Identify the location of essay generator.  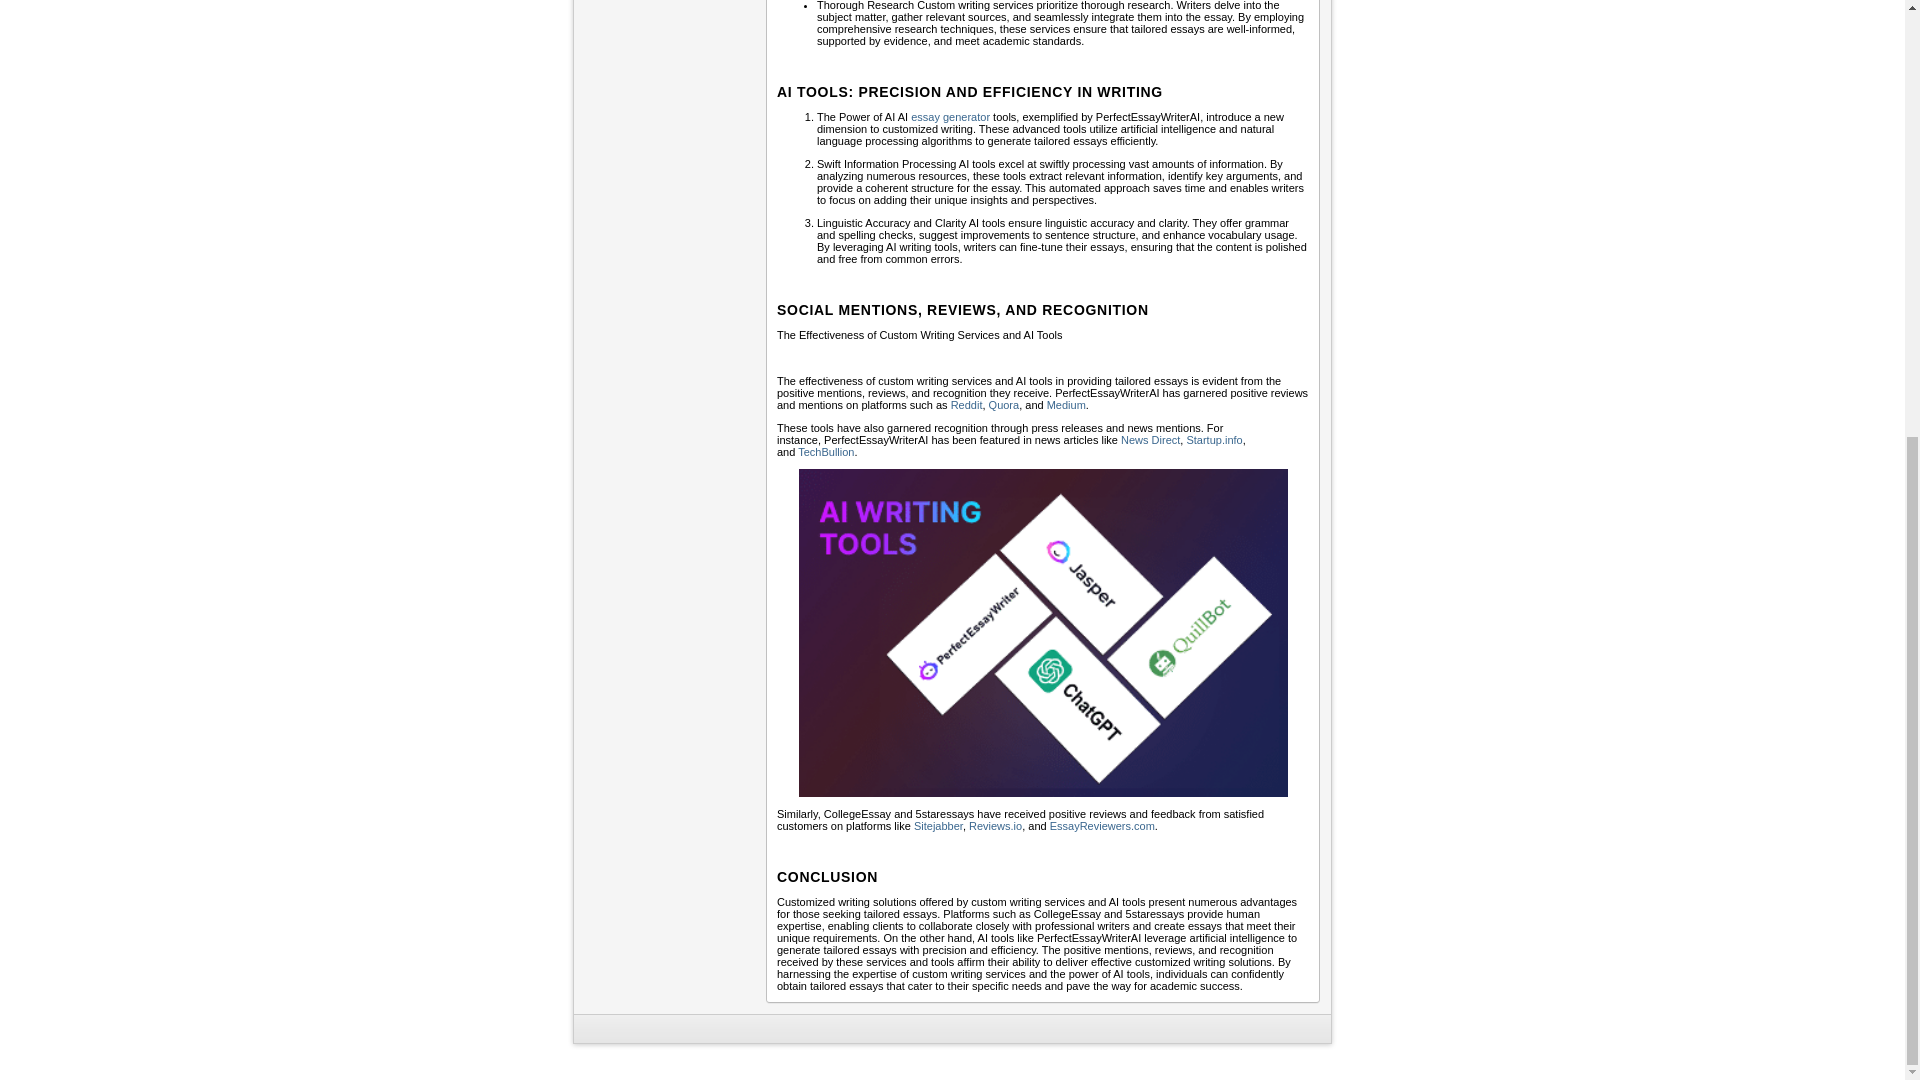
(950, 117).